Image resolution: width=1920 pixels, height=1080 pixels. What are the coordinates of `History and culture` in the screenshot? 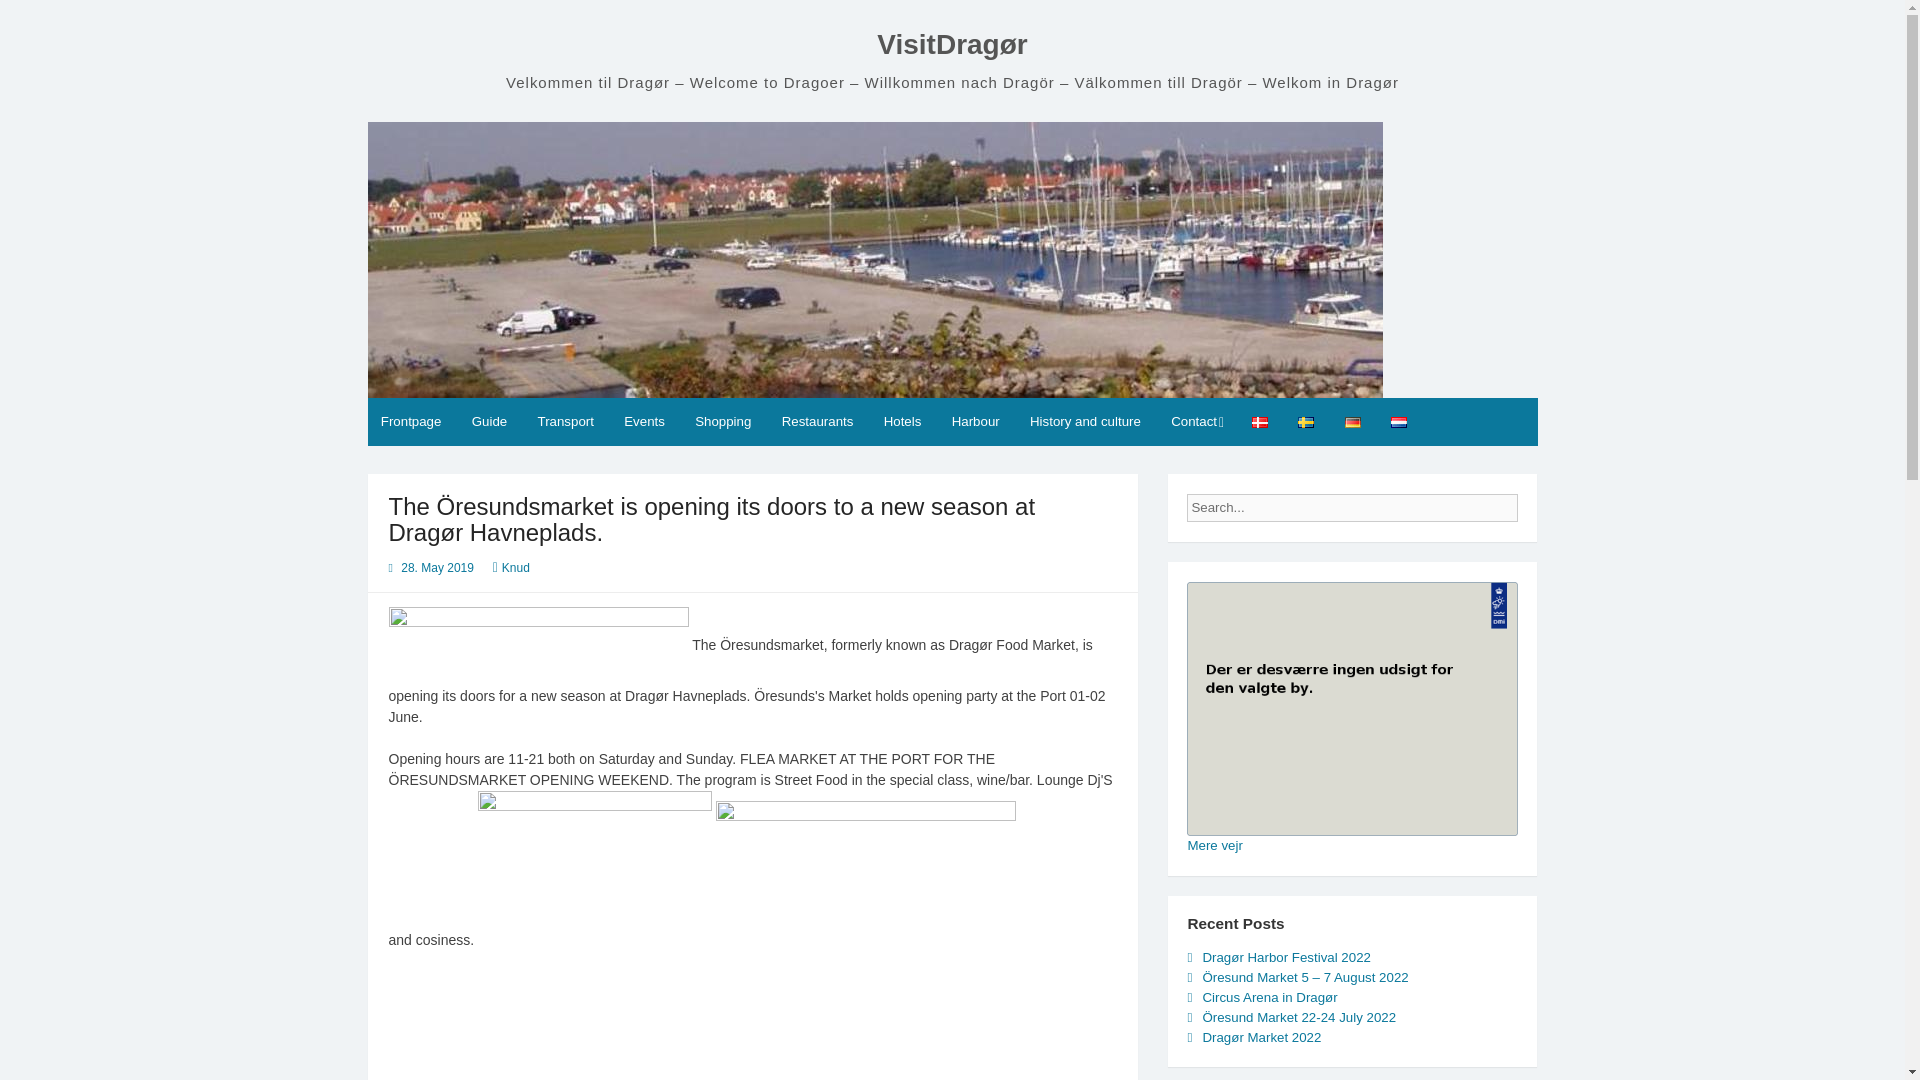 It's located at (1085, 422).